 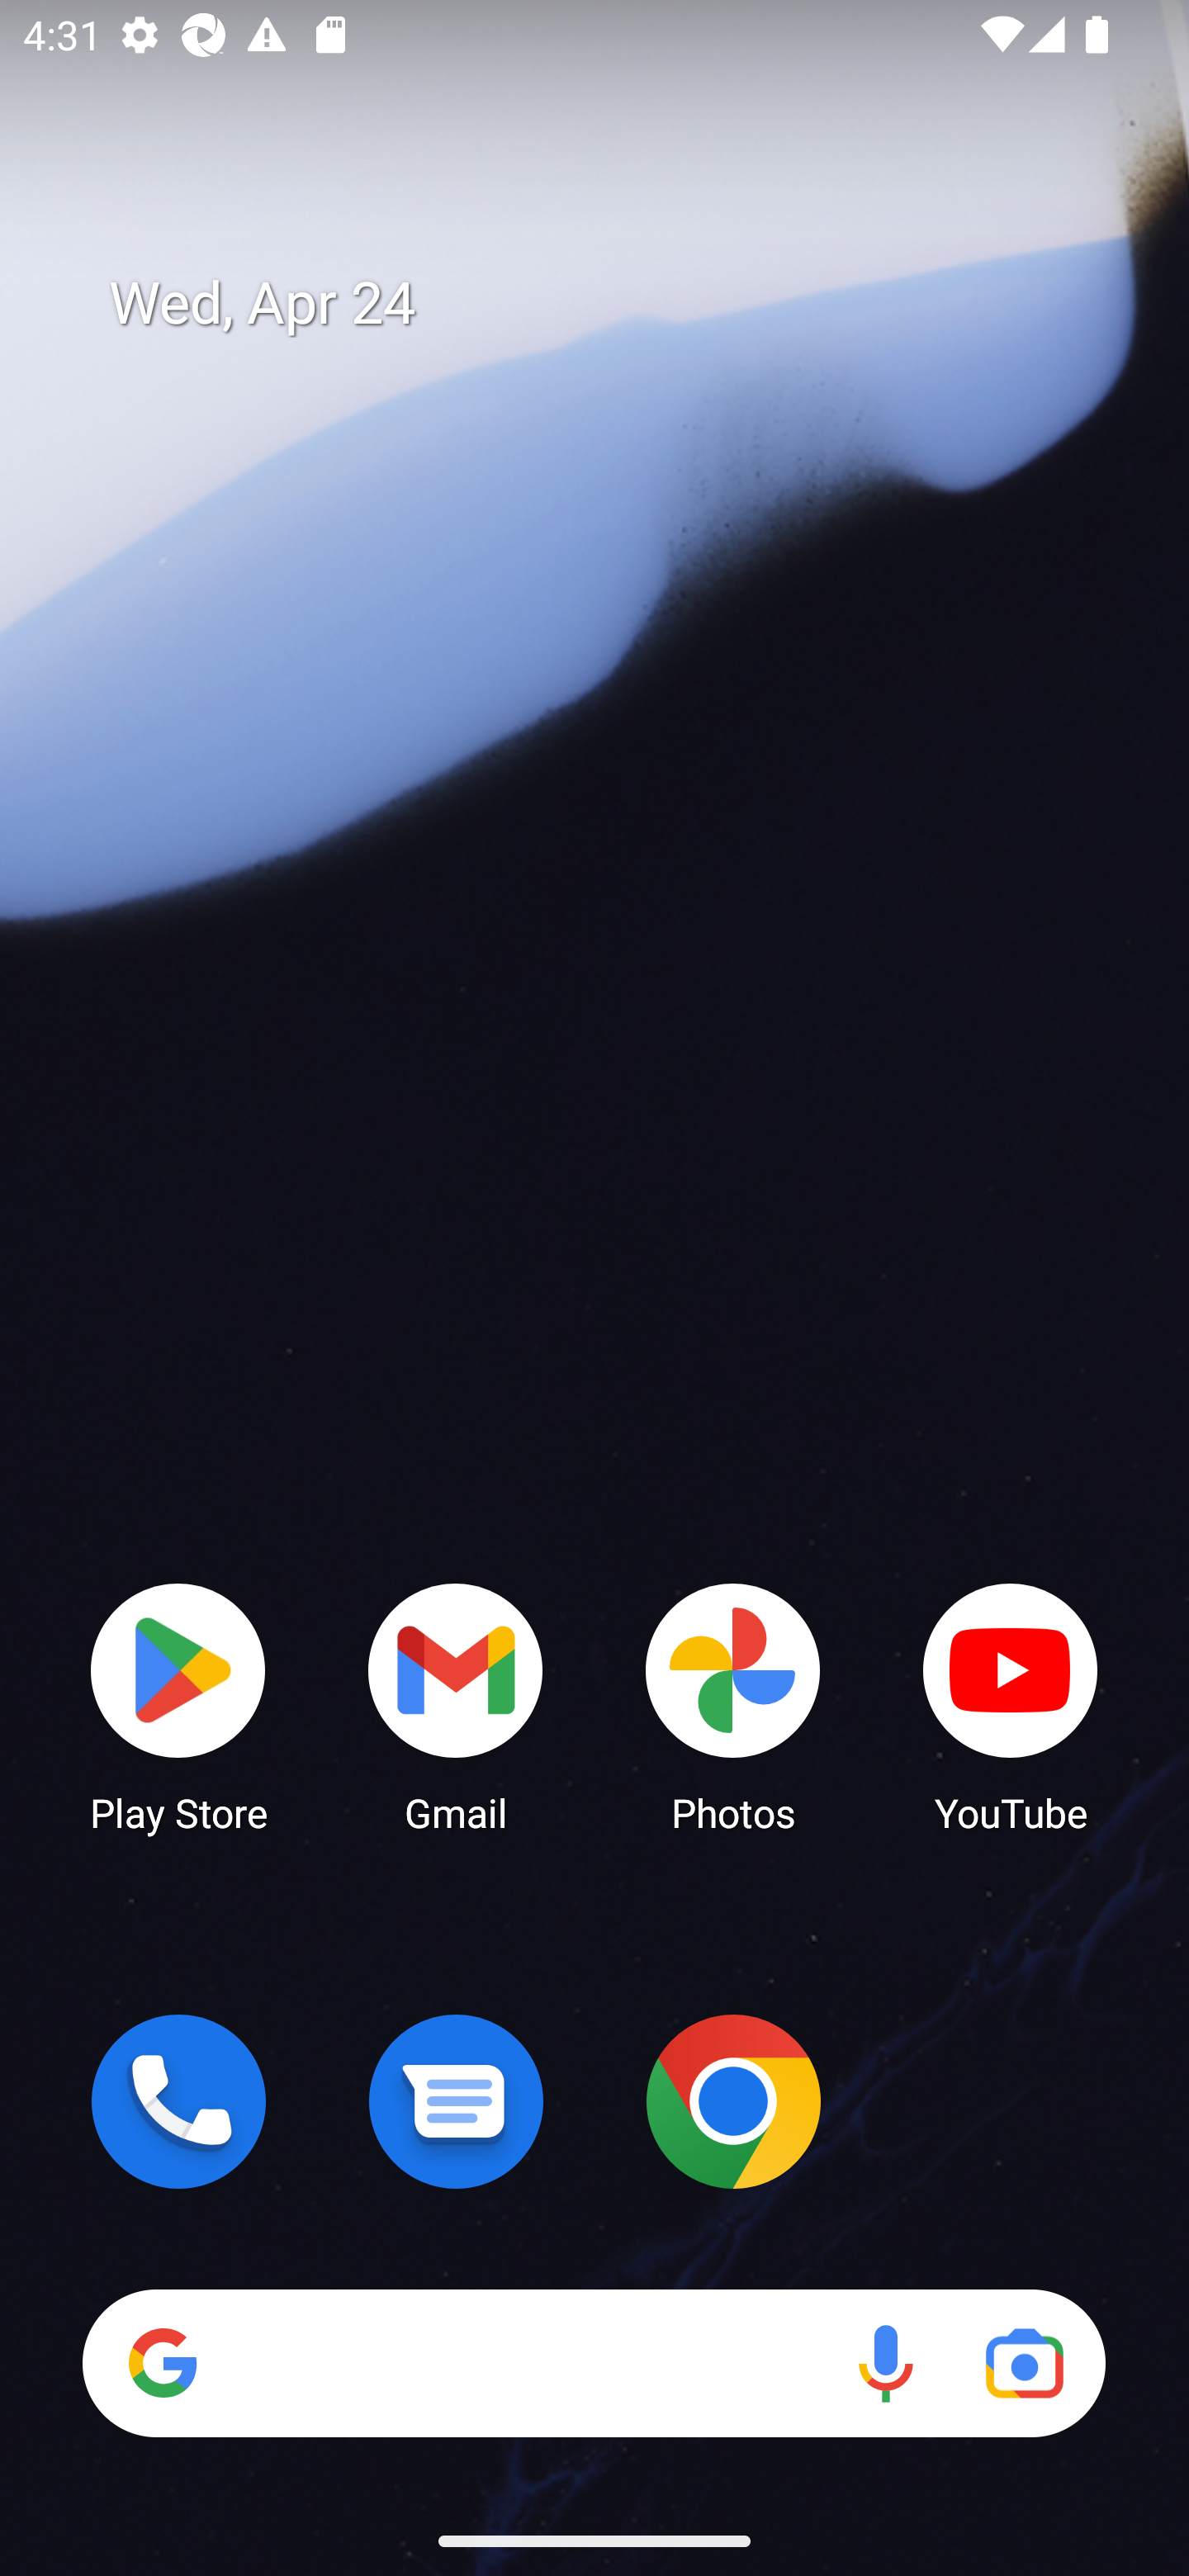 I want to click on Messages, so click(x=456, y=2101).